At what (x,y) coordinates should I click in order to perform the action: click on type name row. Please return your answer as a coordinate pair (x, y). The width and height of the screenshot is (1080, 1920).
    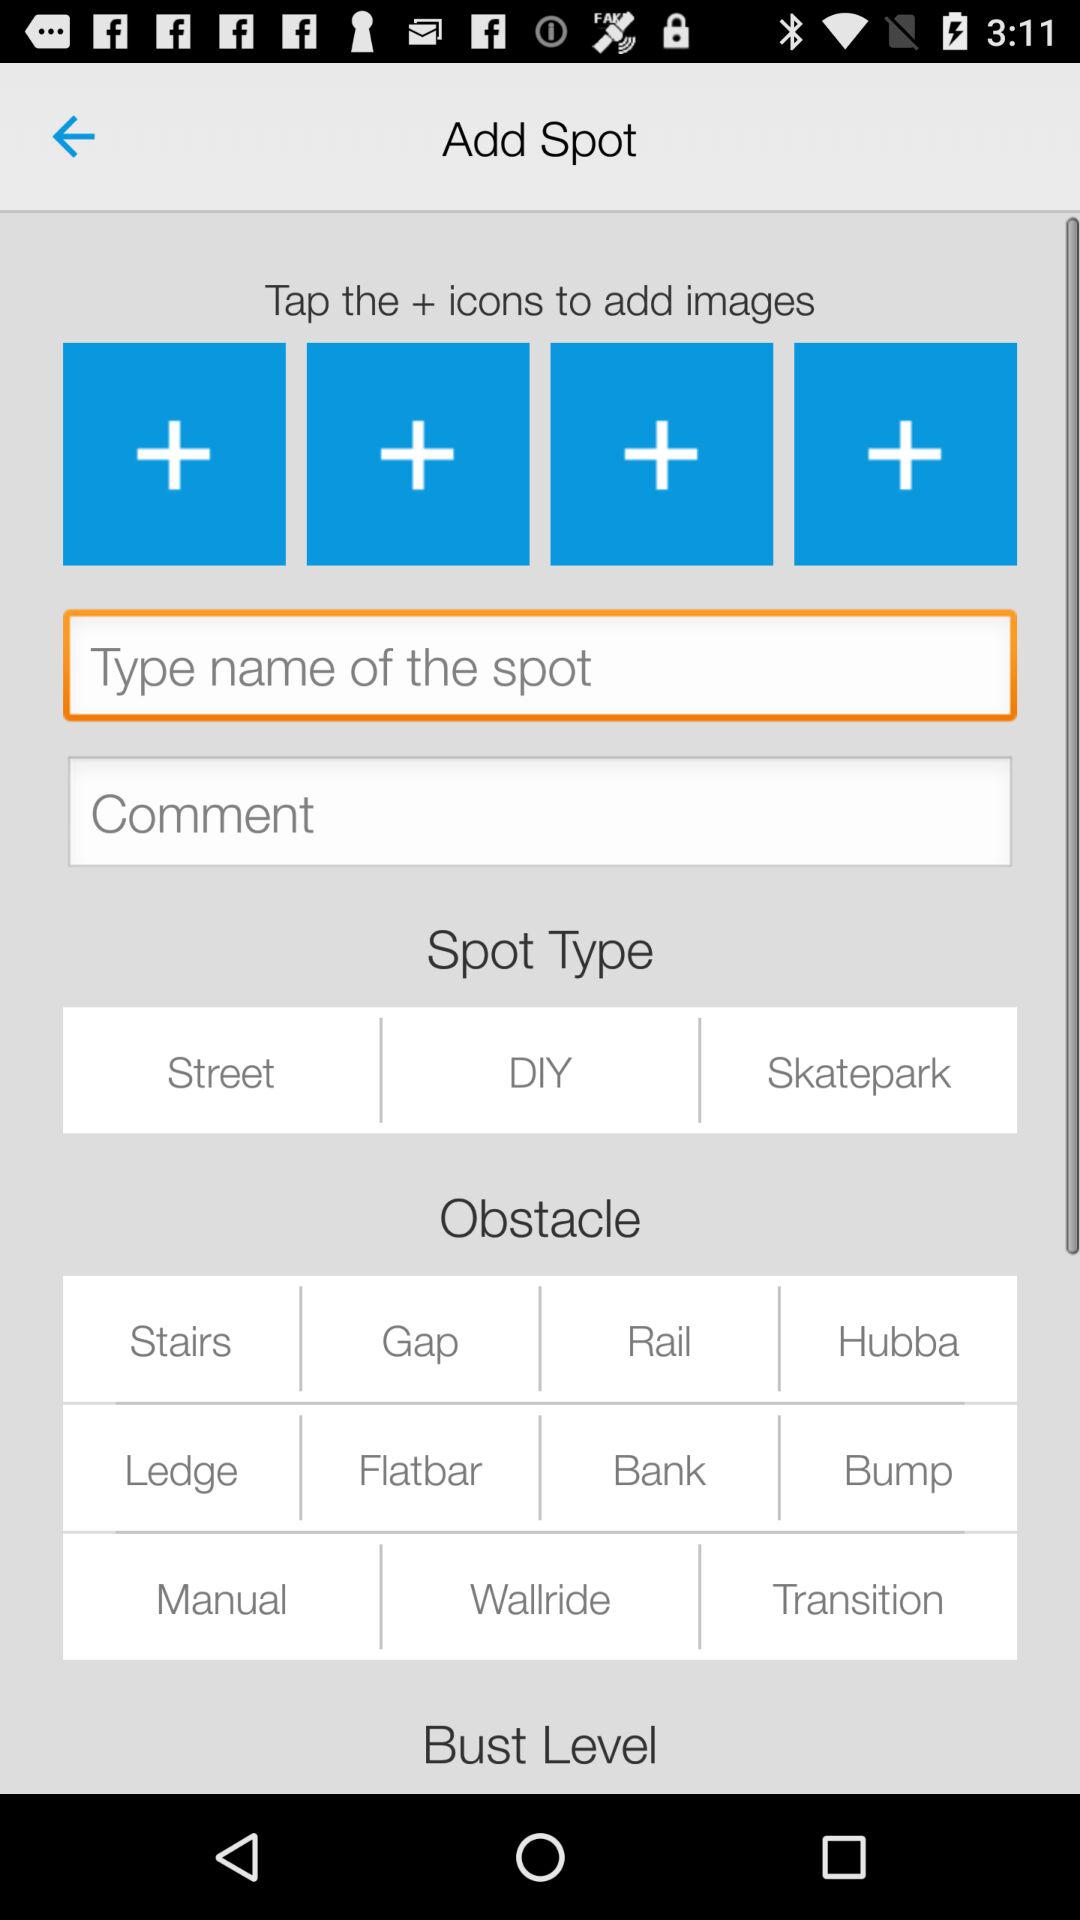
    Looking at the image, I should click on (540, 670).